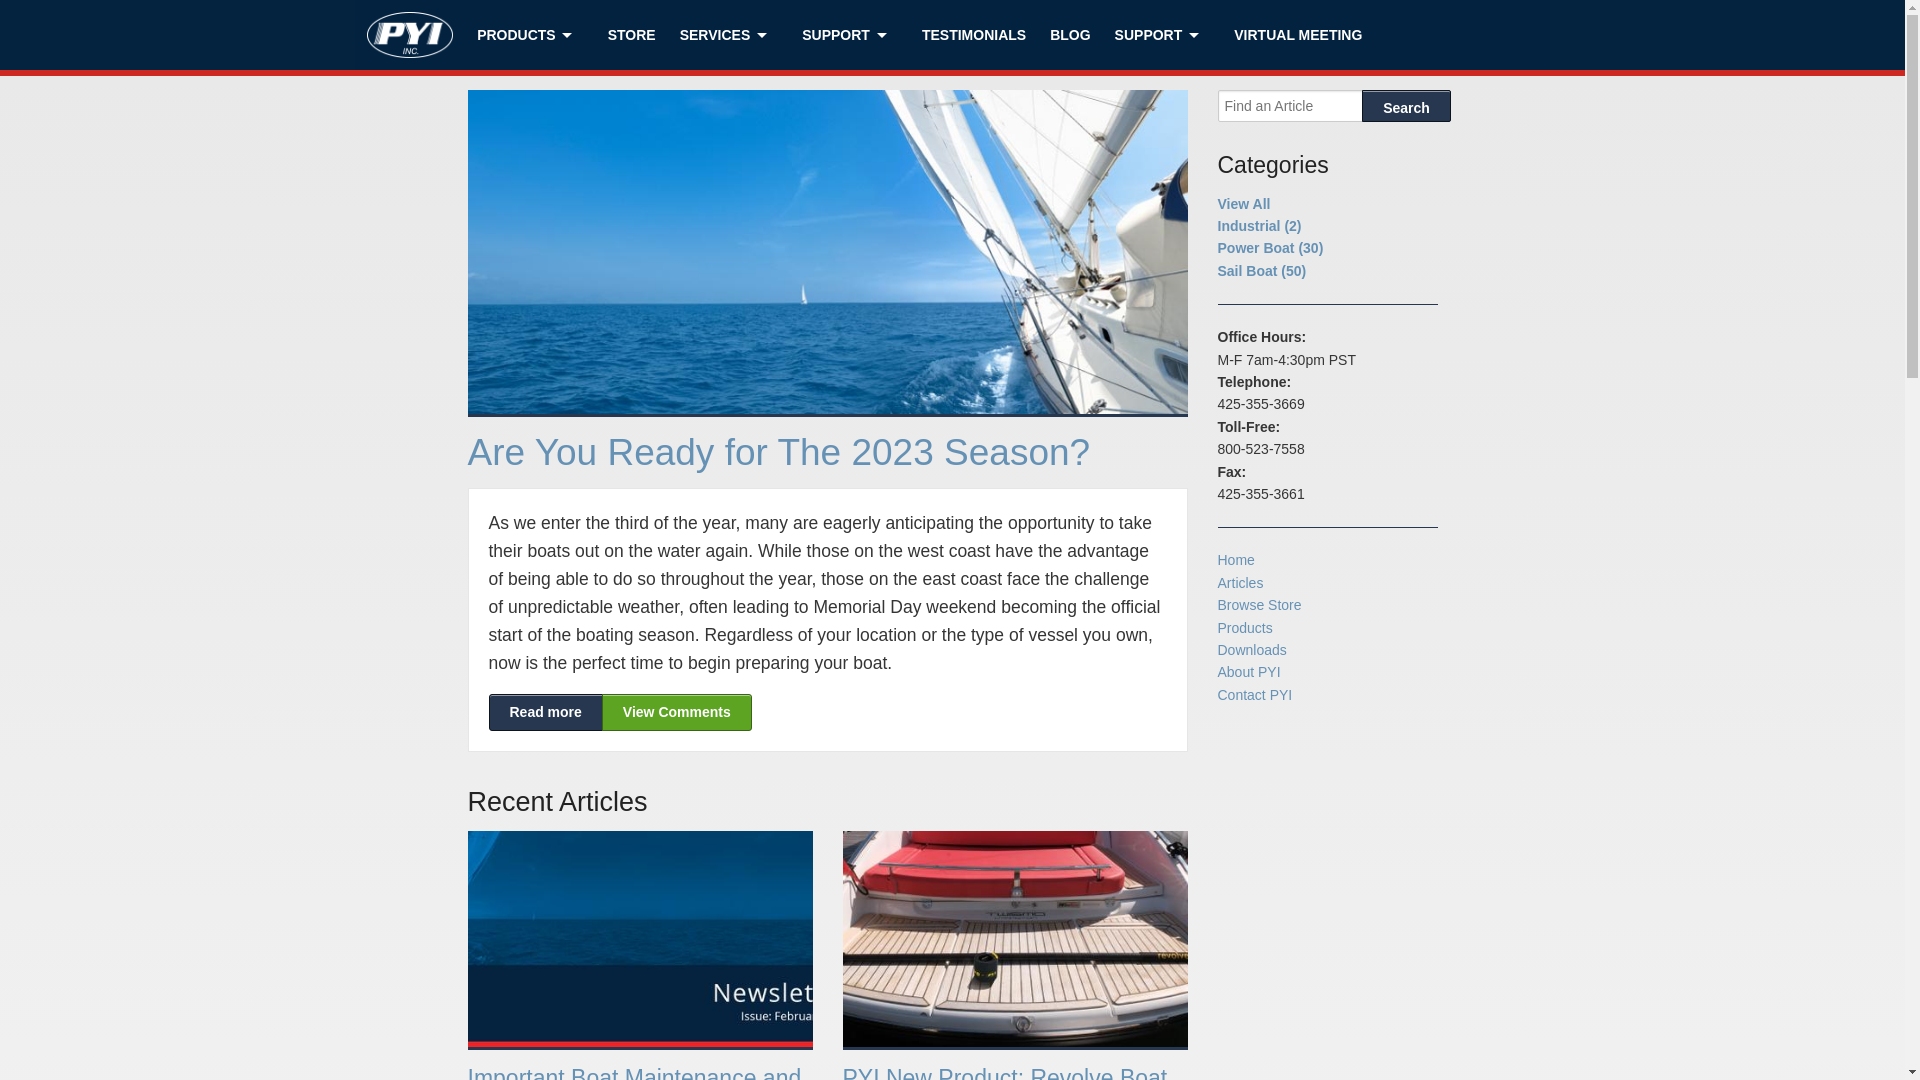  What do you see at coordinates (1004, 1072) in the screenshot?
I see `Read PYI New Product: Revolve Boat Hook - Now Available` at bounding box center [1004, 1072].